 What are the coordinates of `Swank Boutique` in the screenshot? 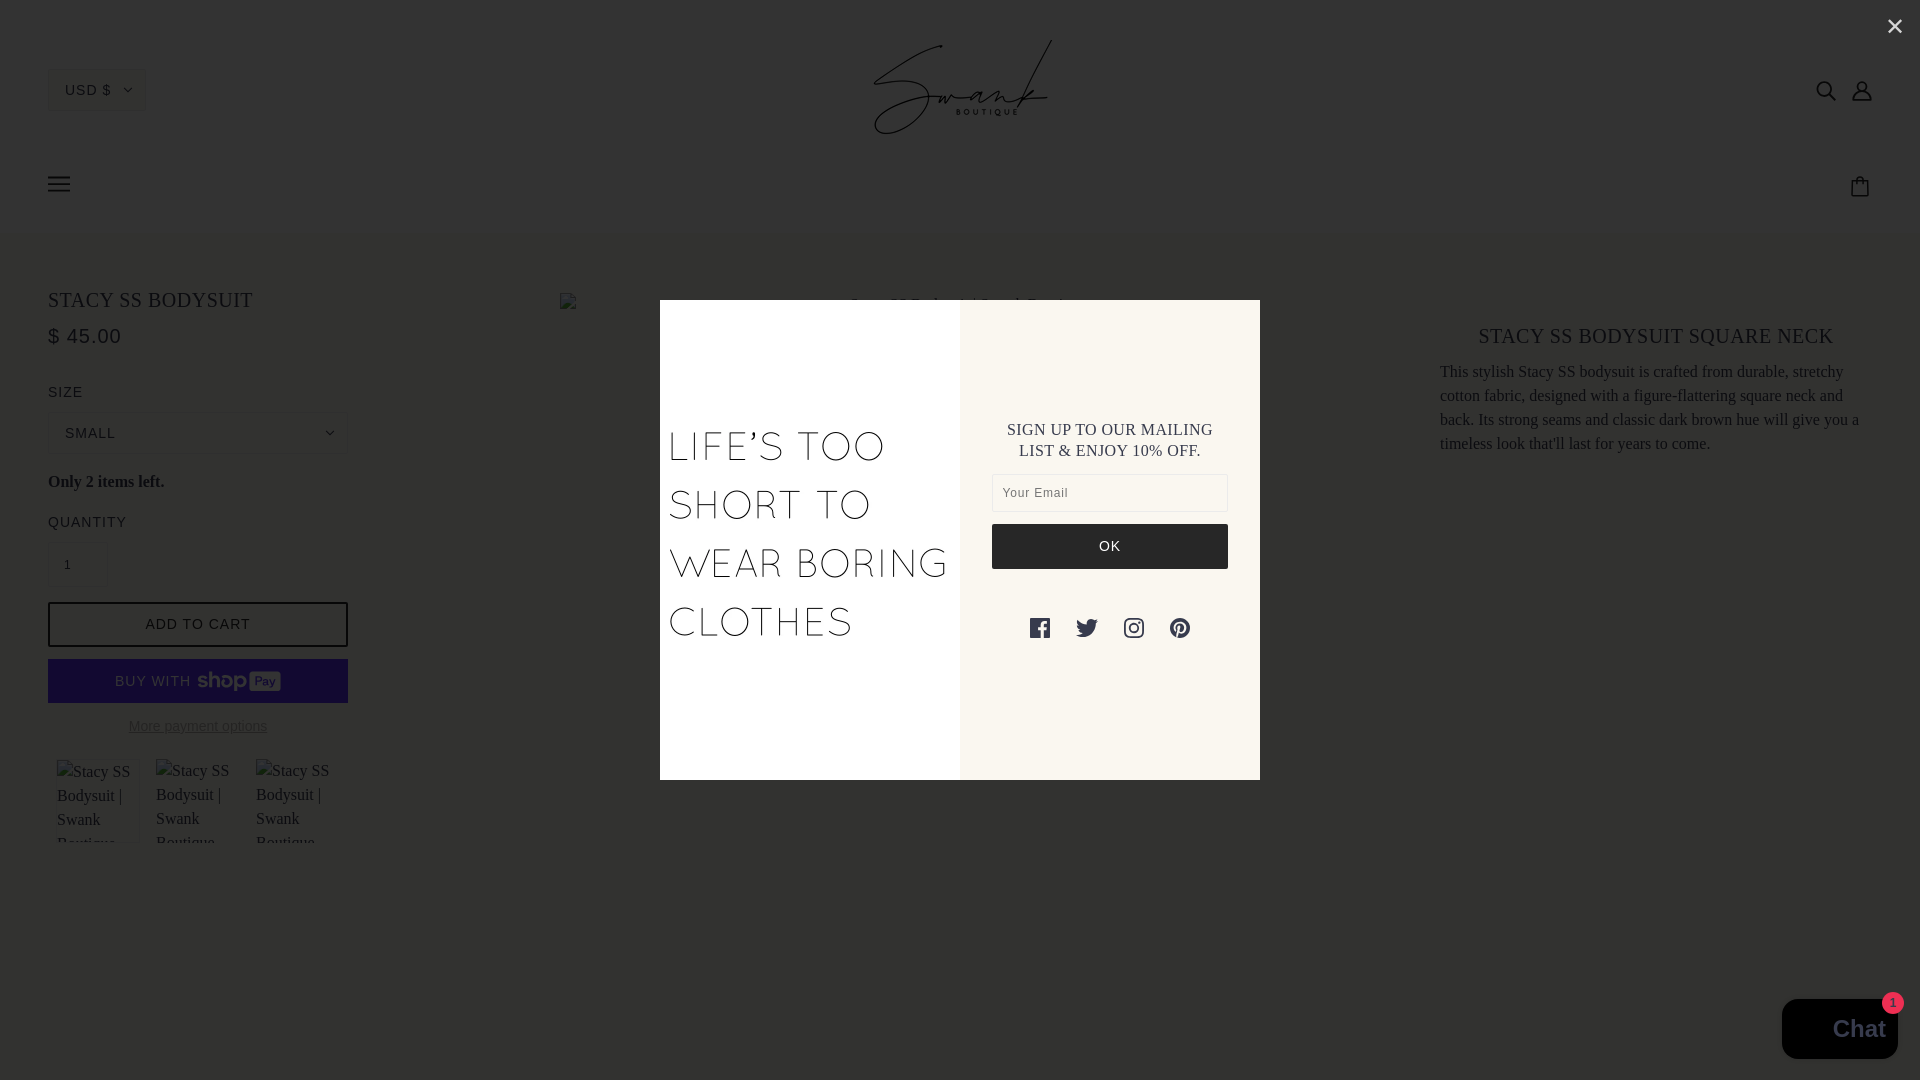 It's located at (960, 88).